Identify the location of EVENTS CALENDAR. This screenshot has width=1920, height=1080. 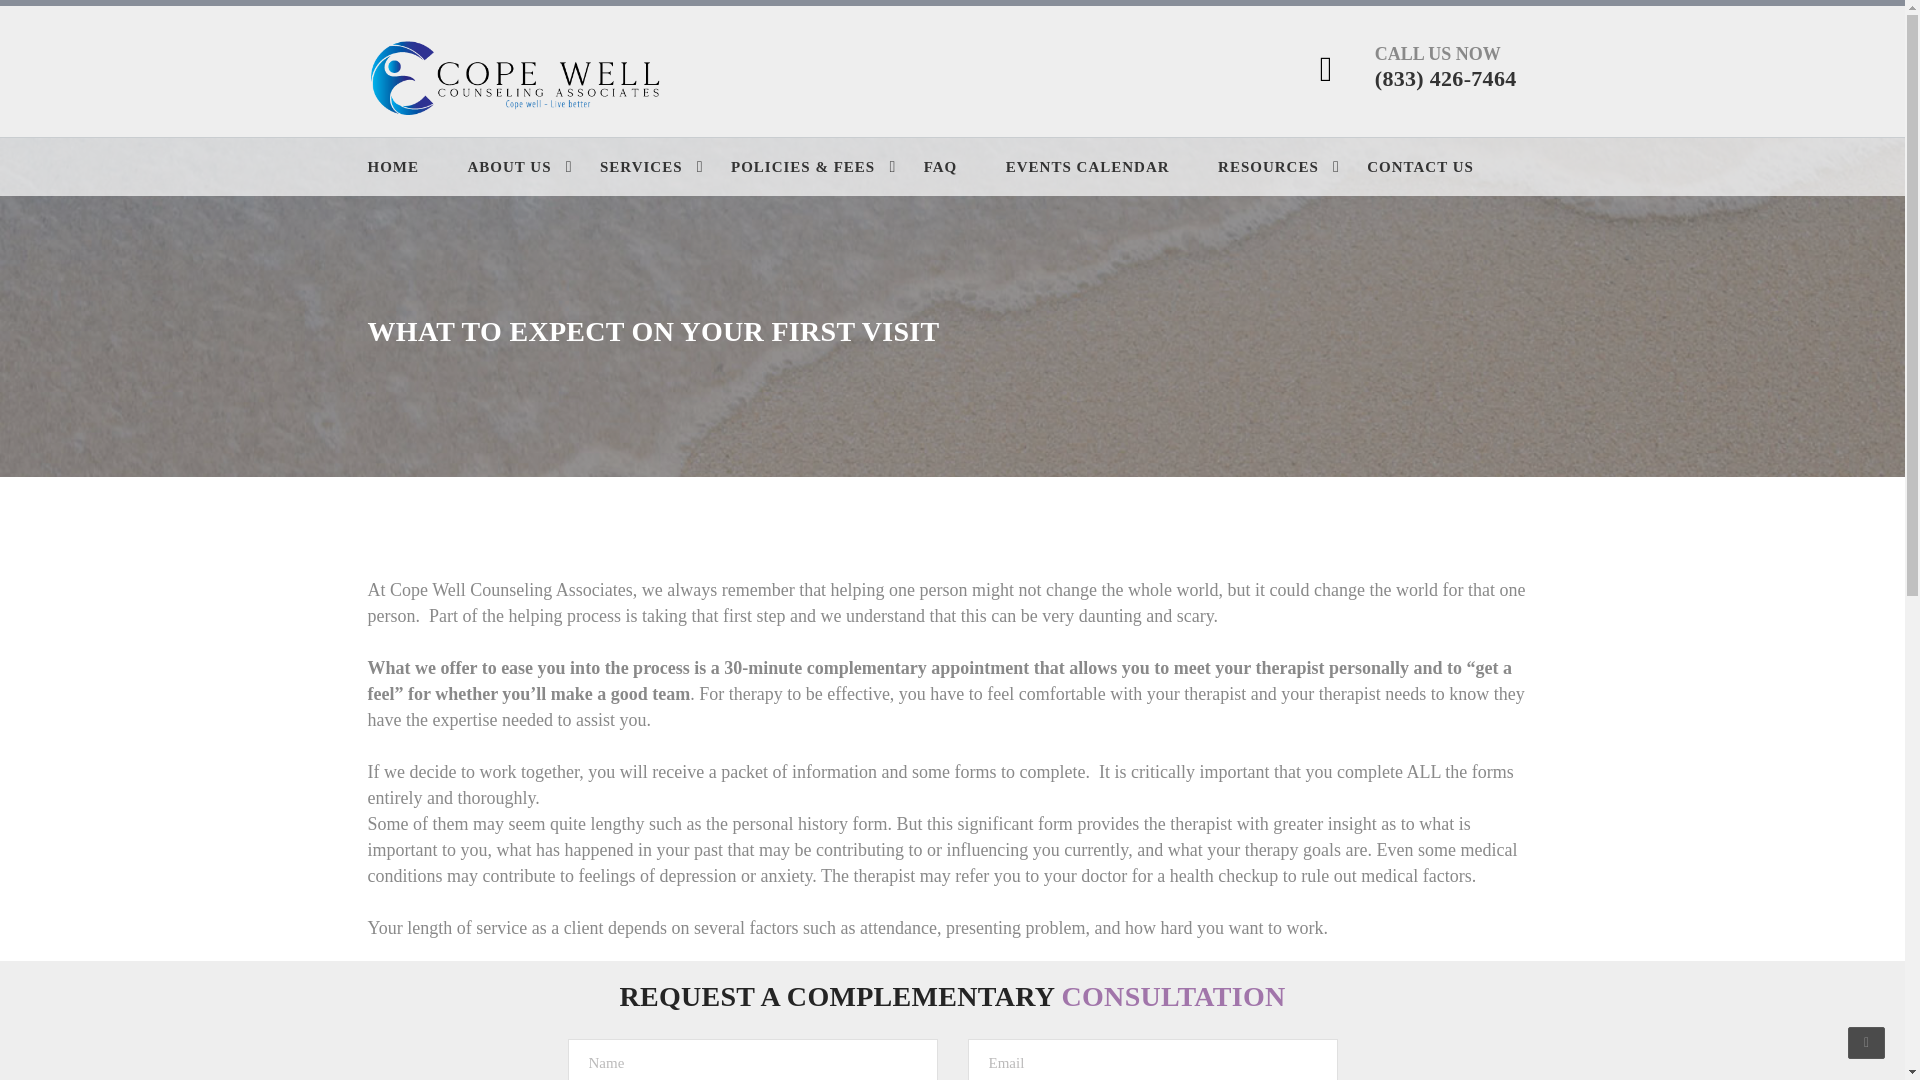
(1110, 167).